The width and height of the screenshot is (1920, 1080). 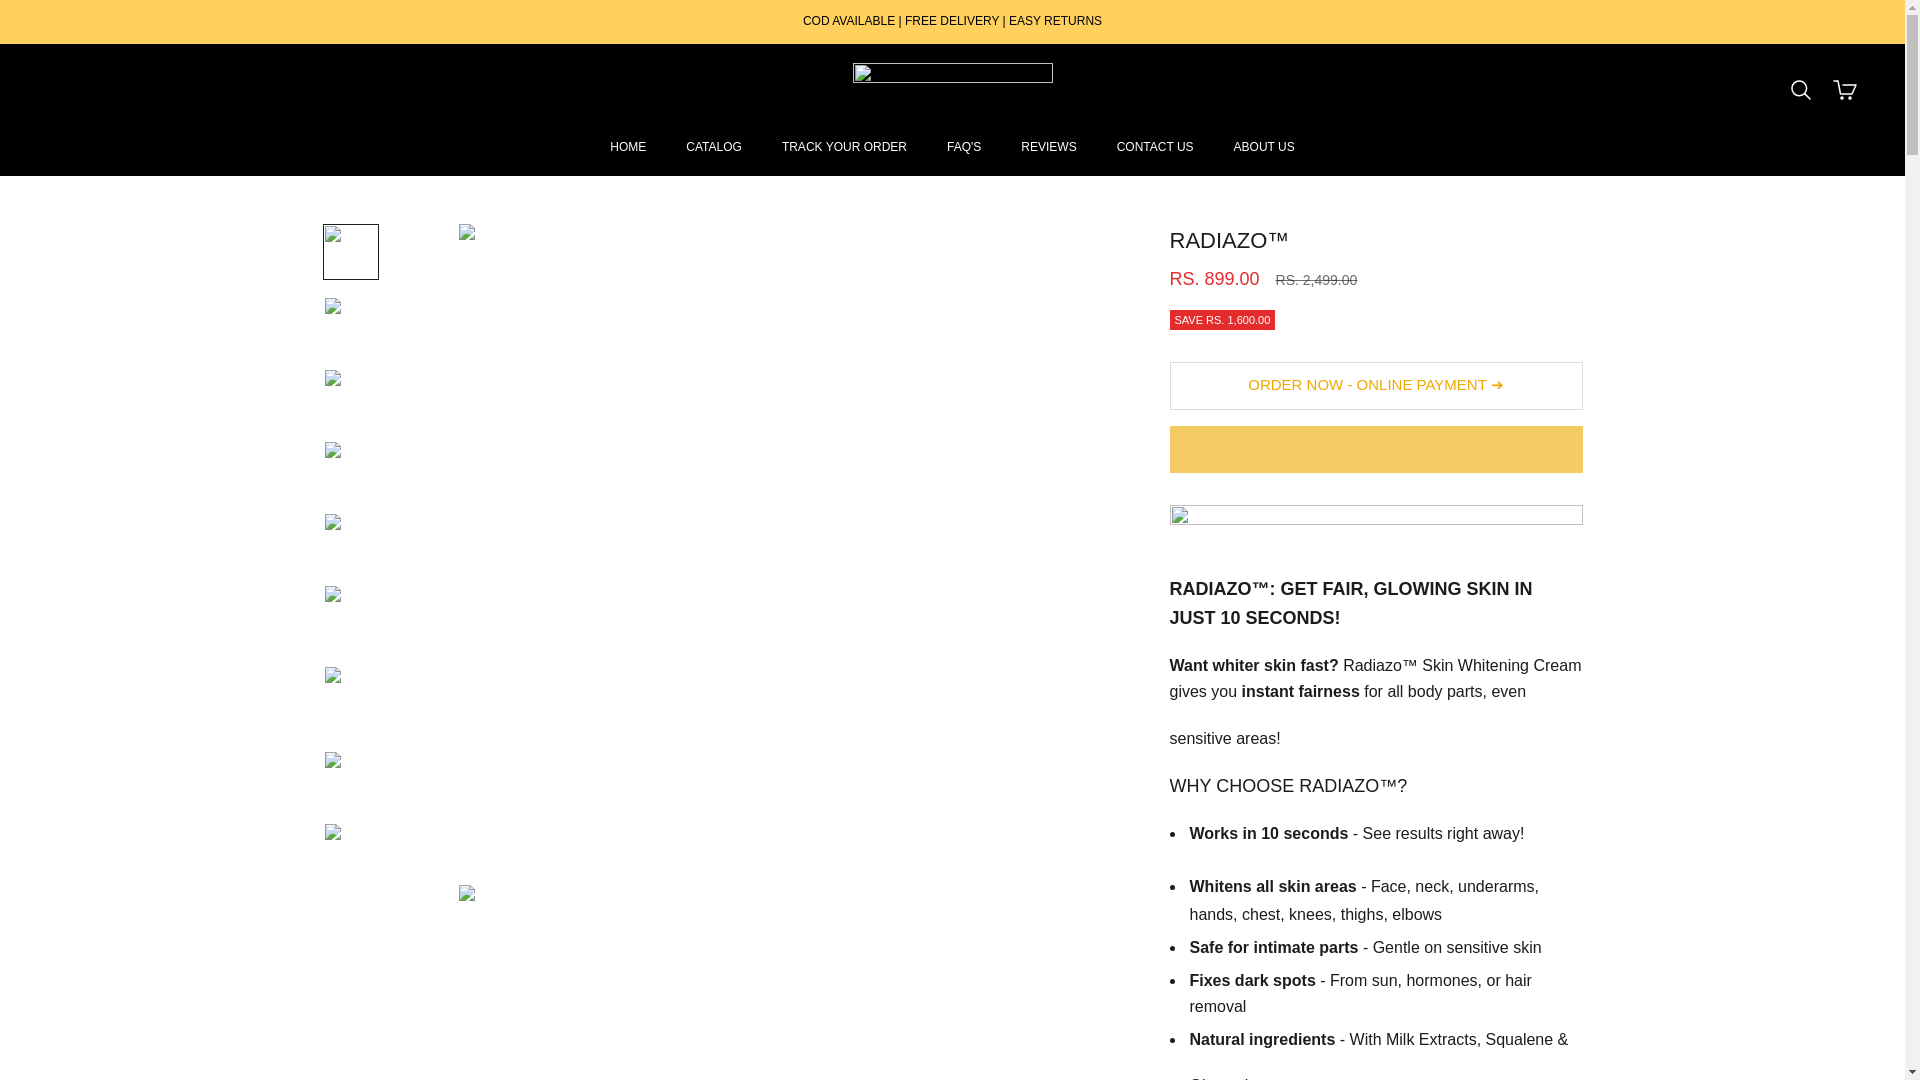 What do you see at coordinates (1048, 146) in the screenshot?
I see `REVIEWS` at bounding box center [1048, 146].